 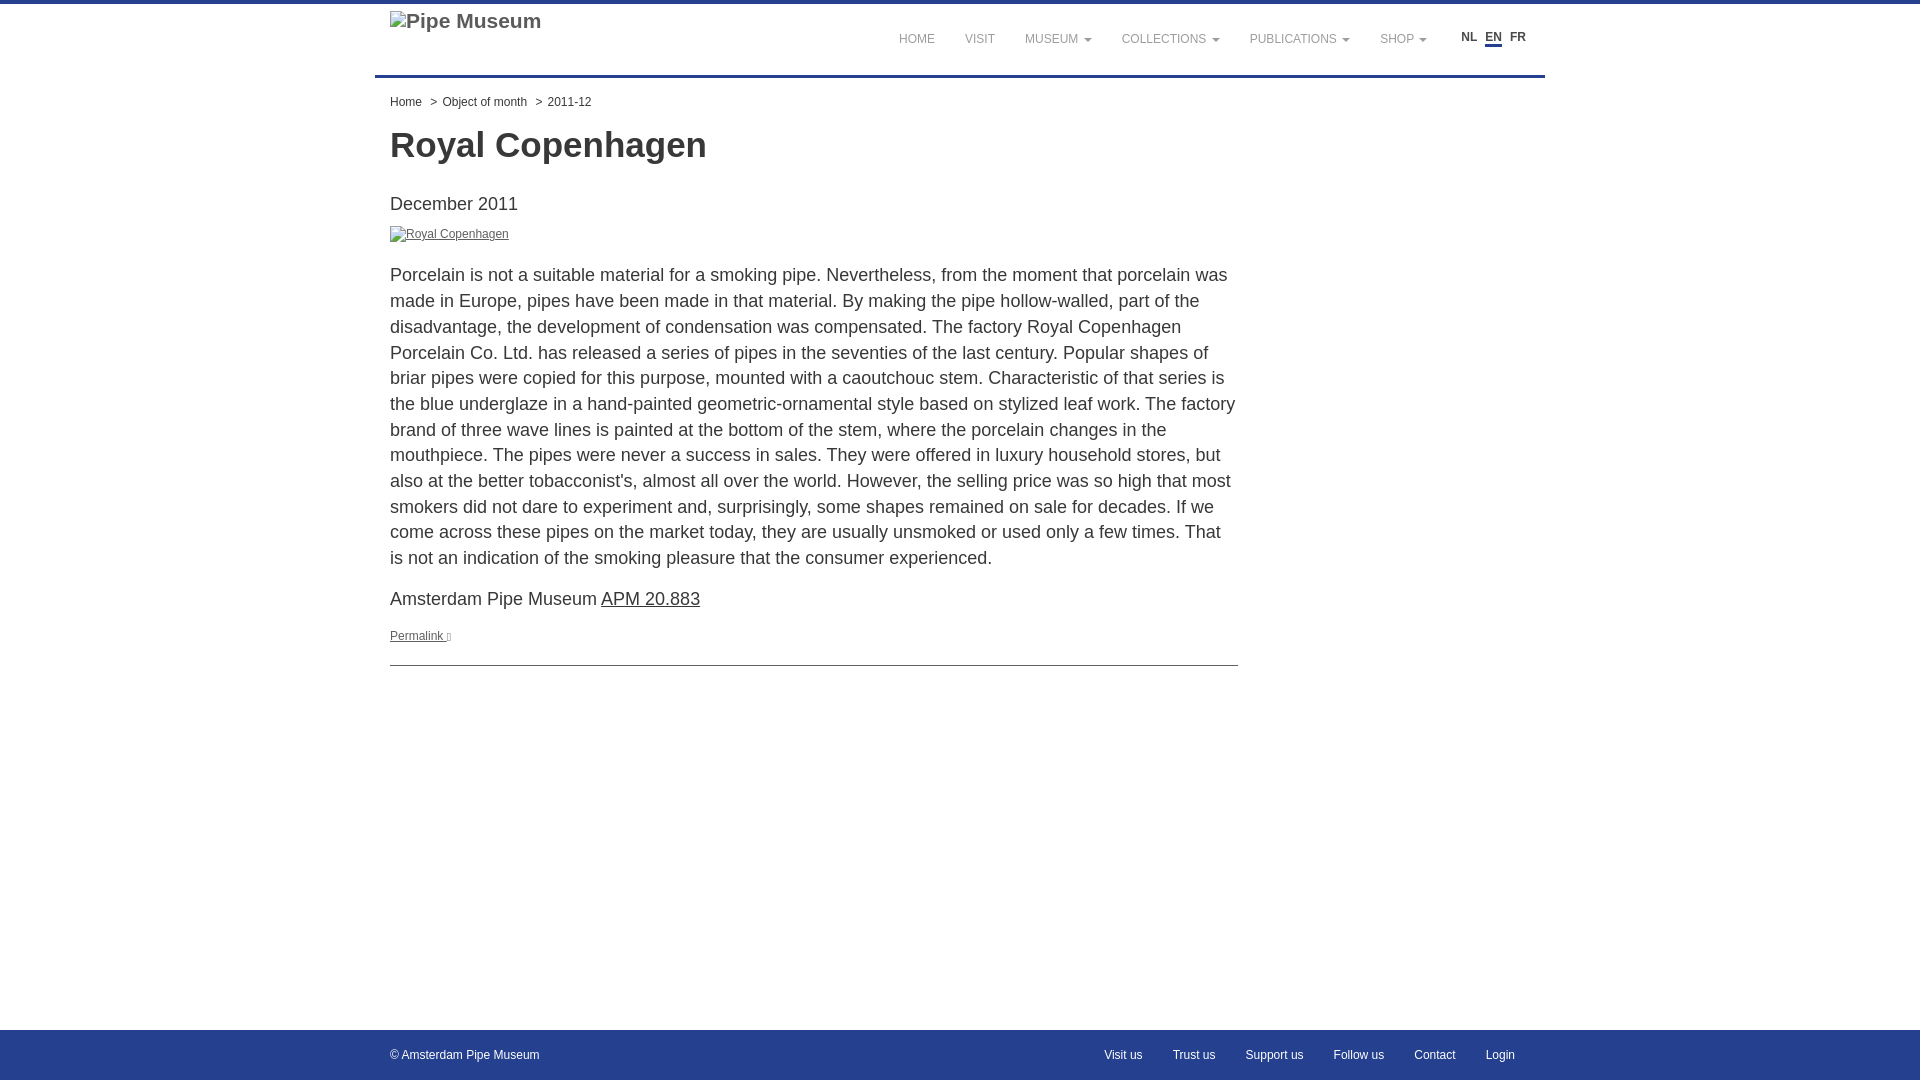 I want to click on Object of month, so click(x=484, y=102).